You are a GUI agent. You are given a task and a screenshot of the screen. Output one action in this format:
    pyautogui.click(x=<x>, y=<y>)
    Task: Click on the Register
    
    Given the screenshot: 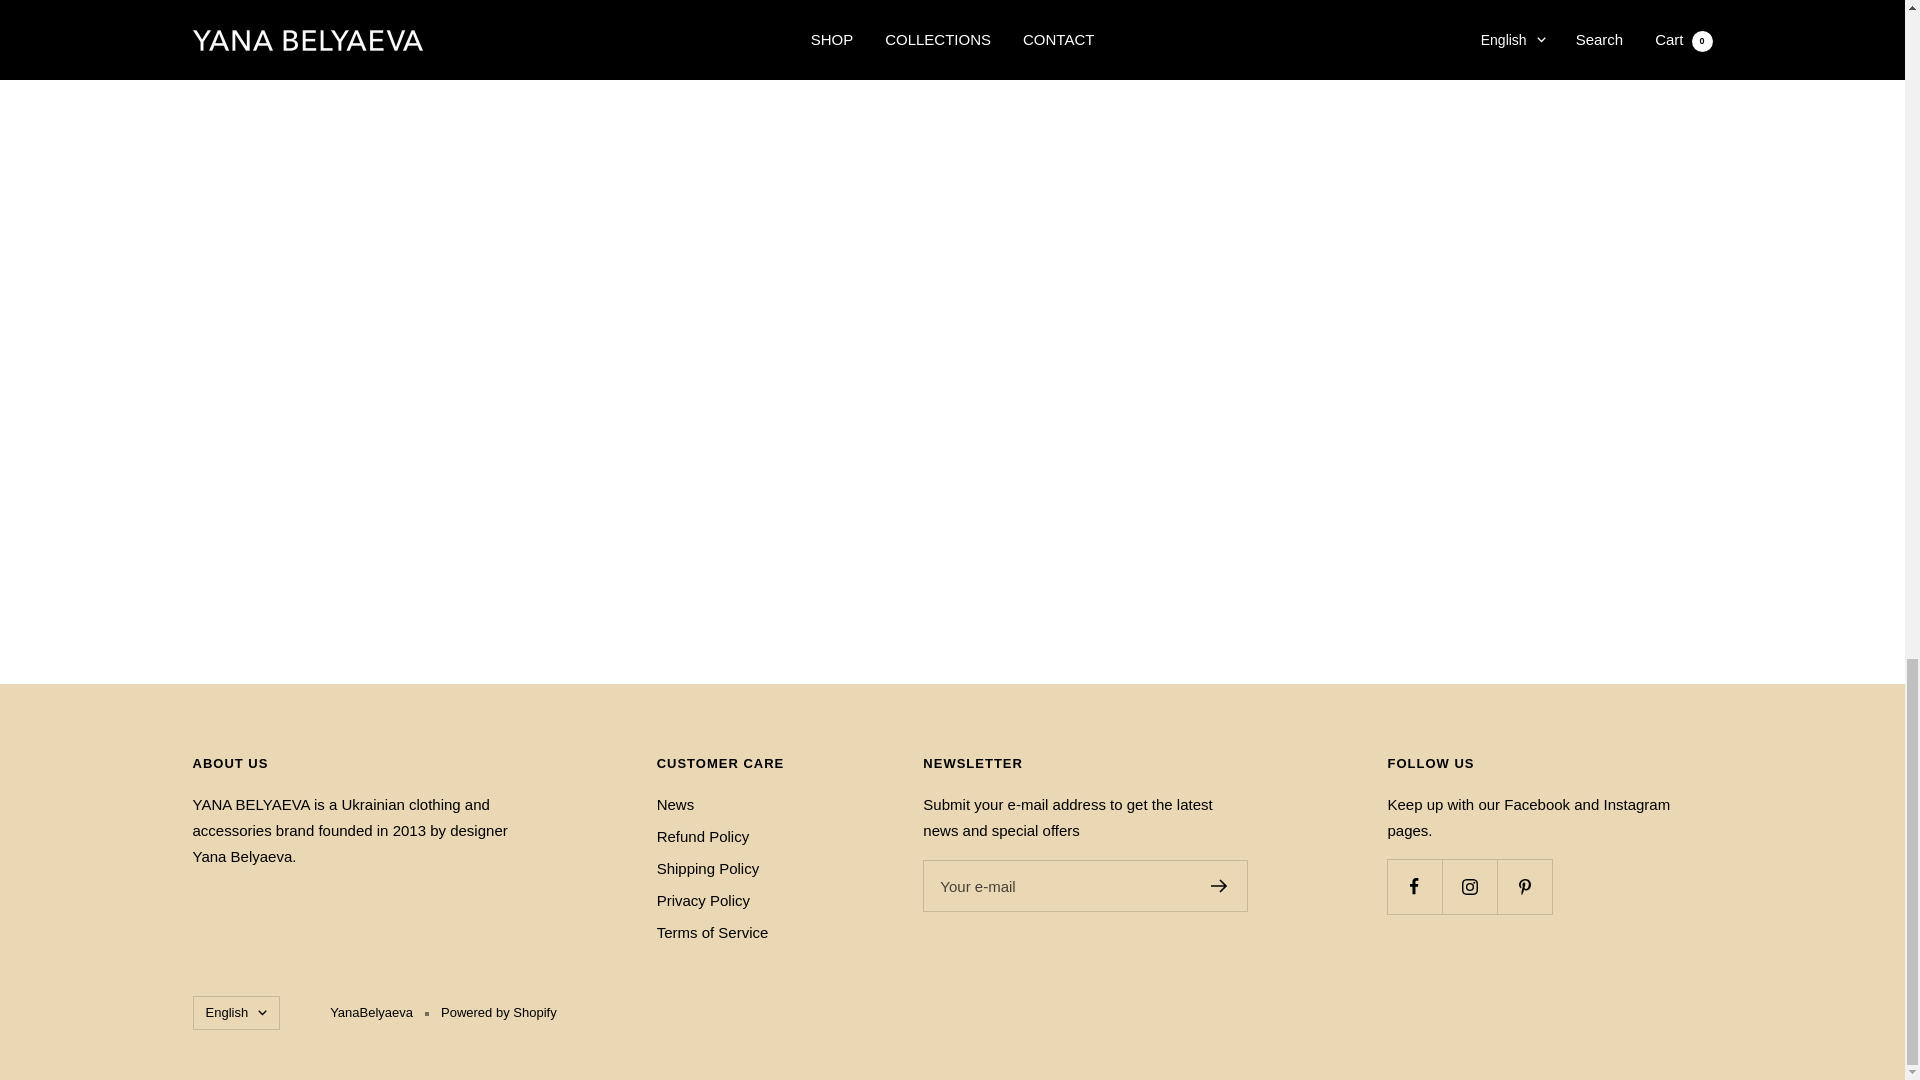 What is the action you would take?
    pyautogui.click(x=1220, y=886)
    